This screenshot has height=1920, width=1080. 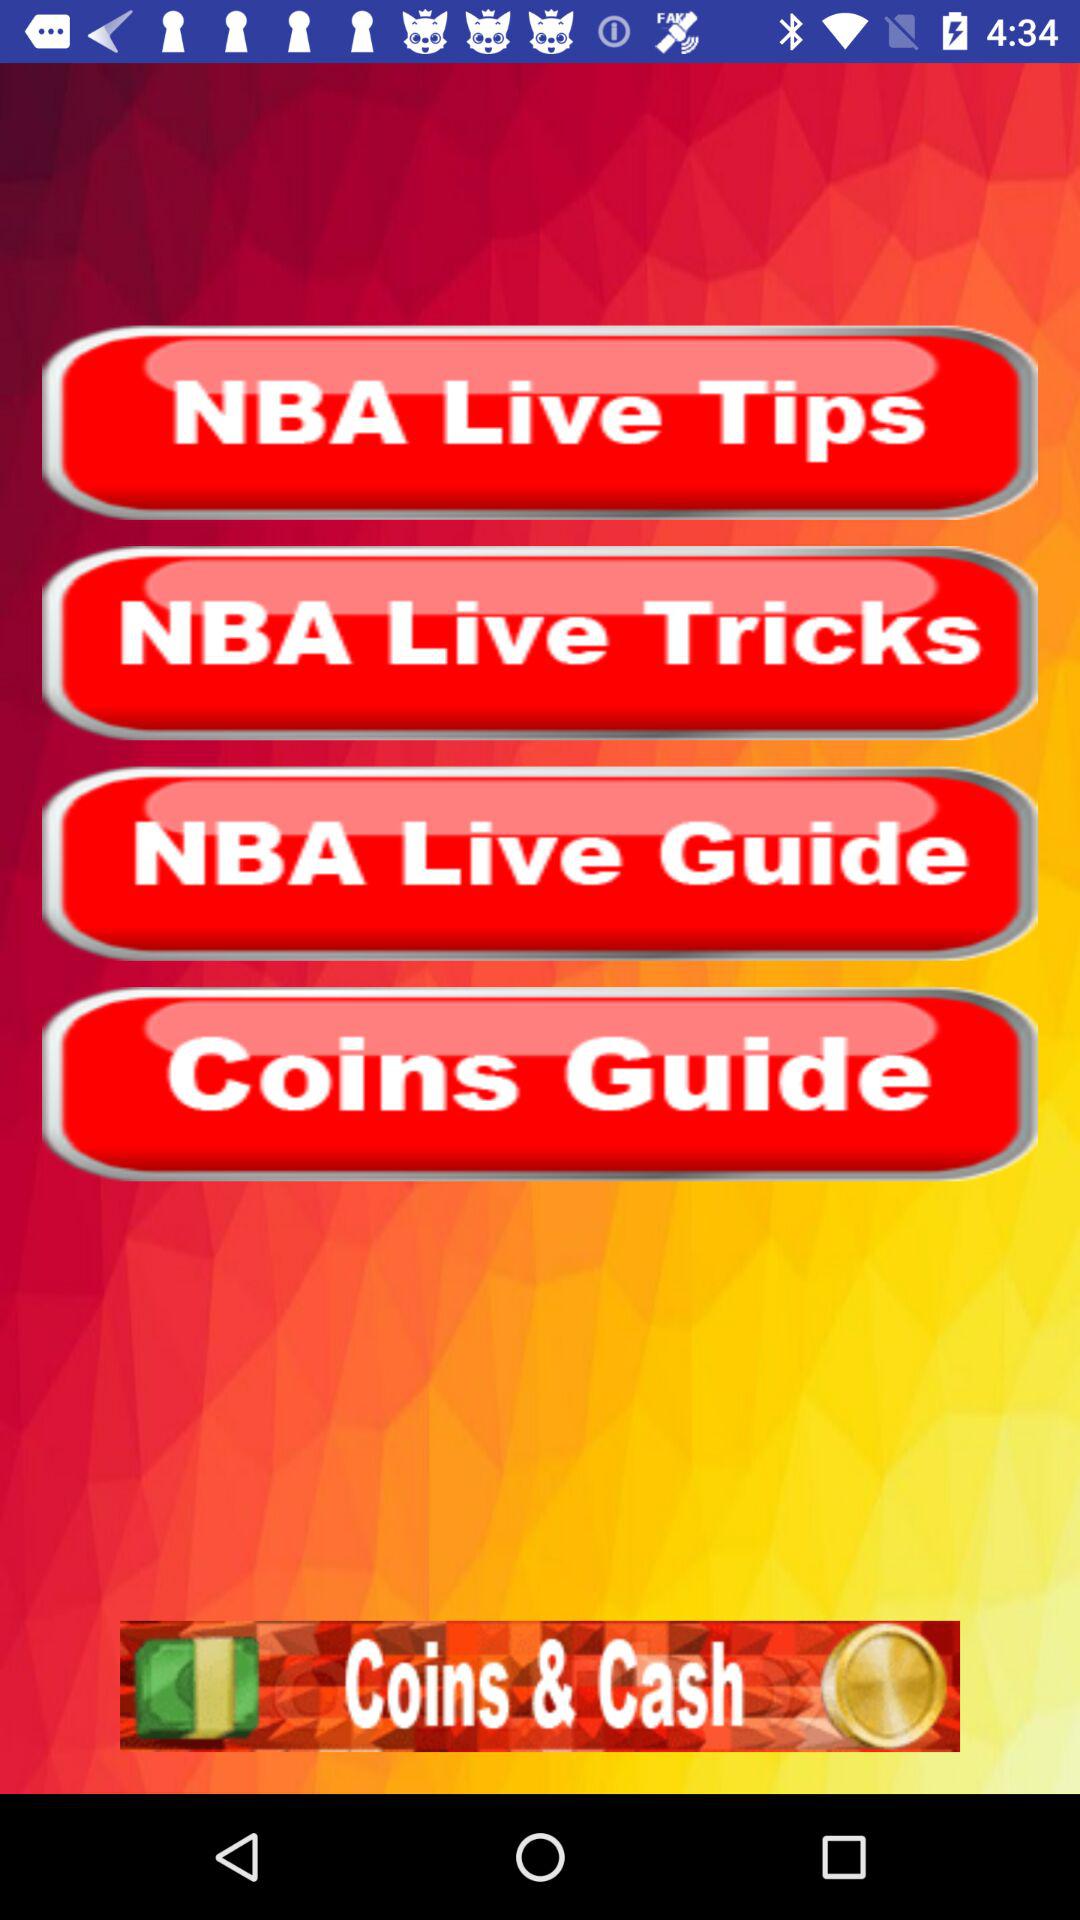 What do you see at coordinates (540, 1686) in the screenshot?
I see `open cash store` at bounding box center [540, 1686].